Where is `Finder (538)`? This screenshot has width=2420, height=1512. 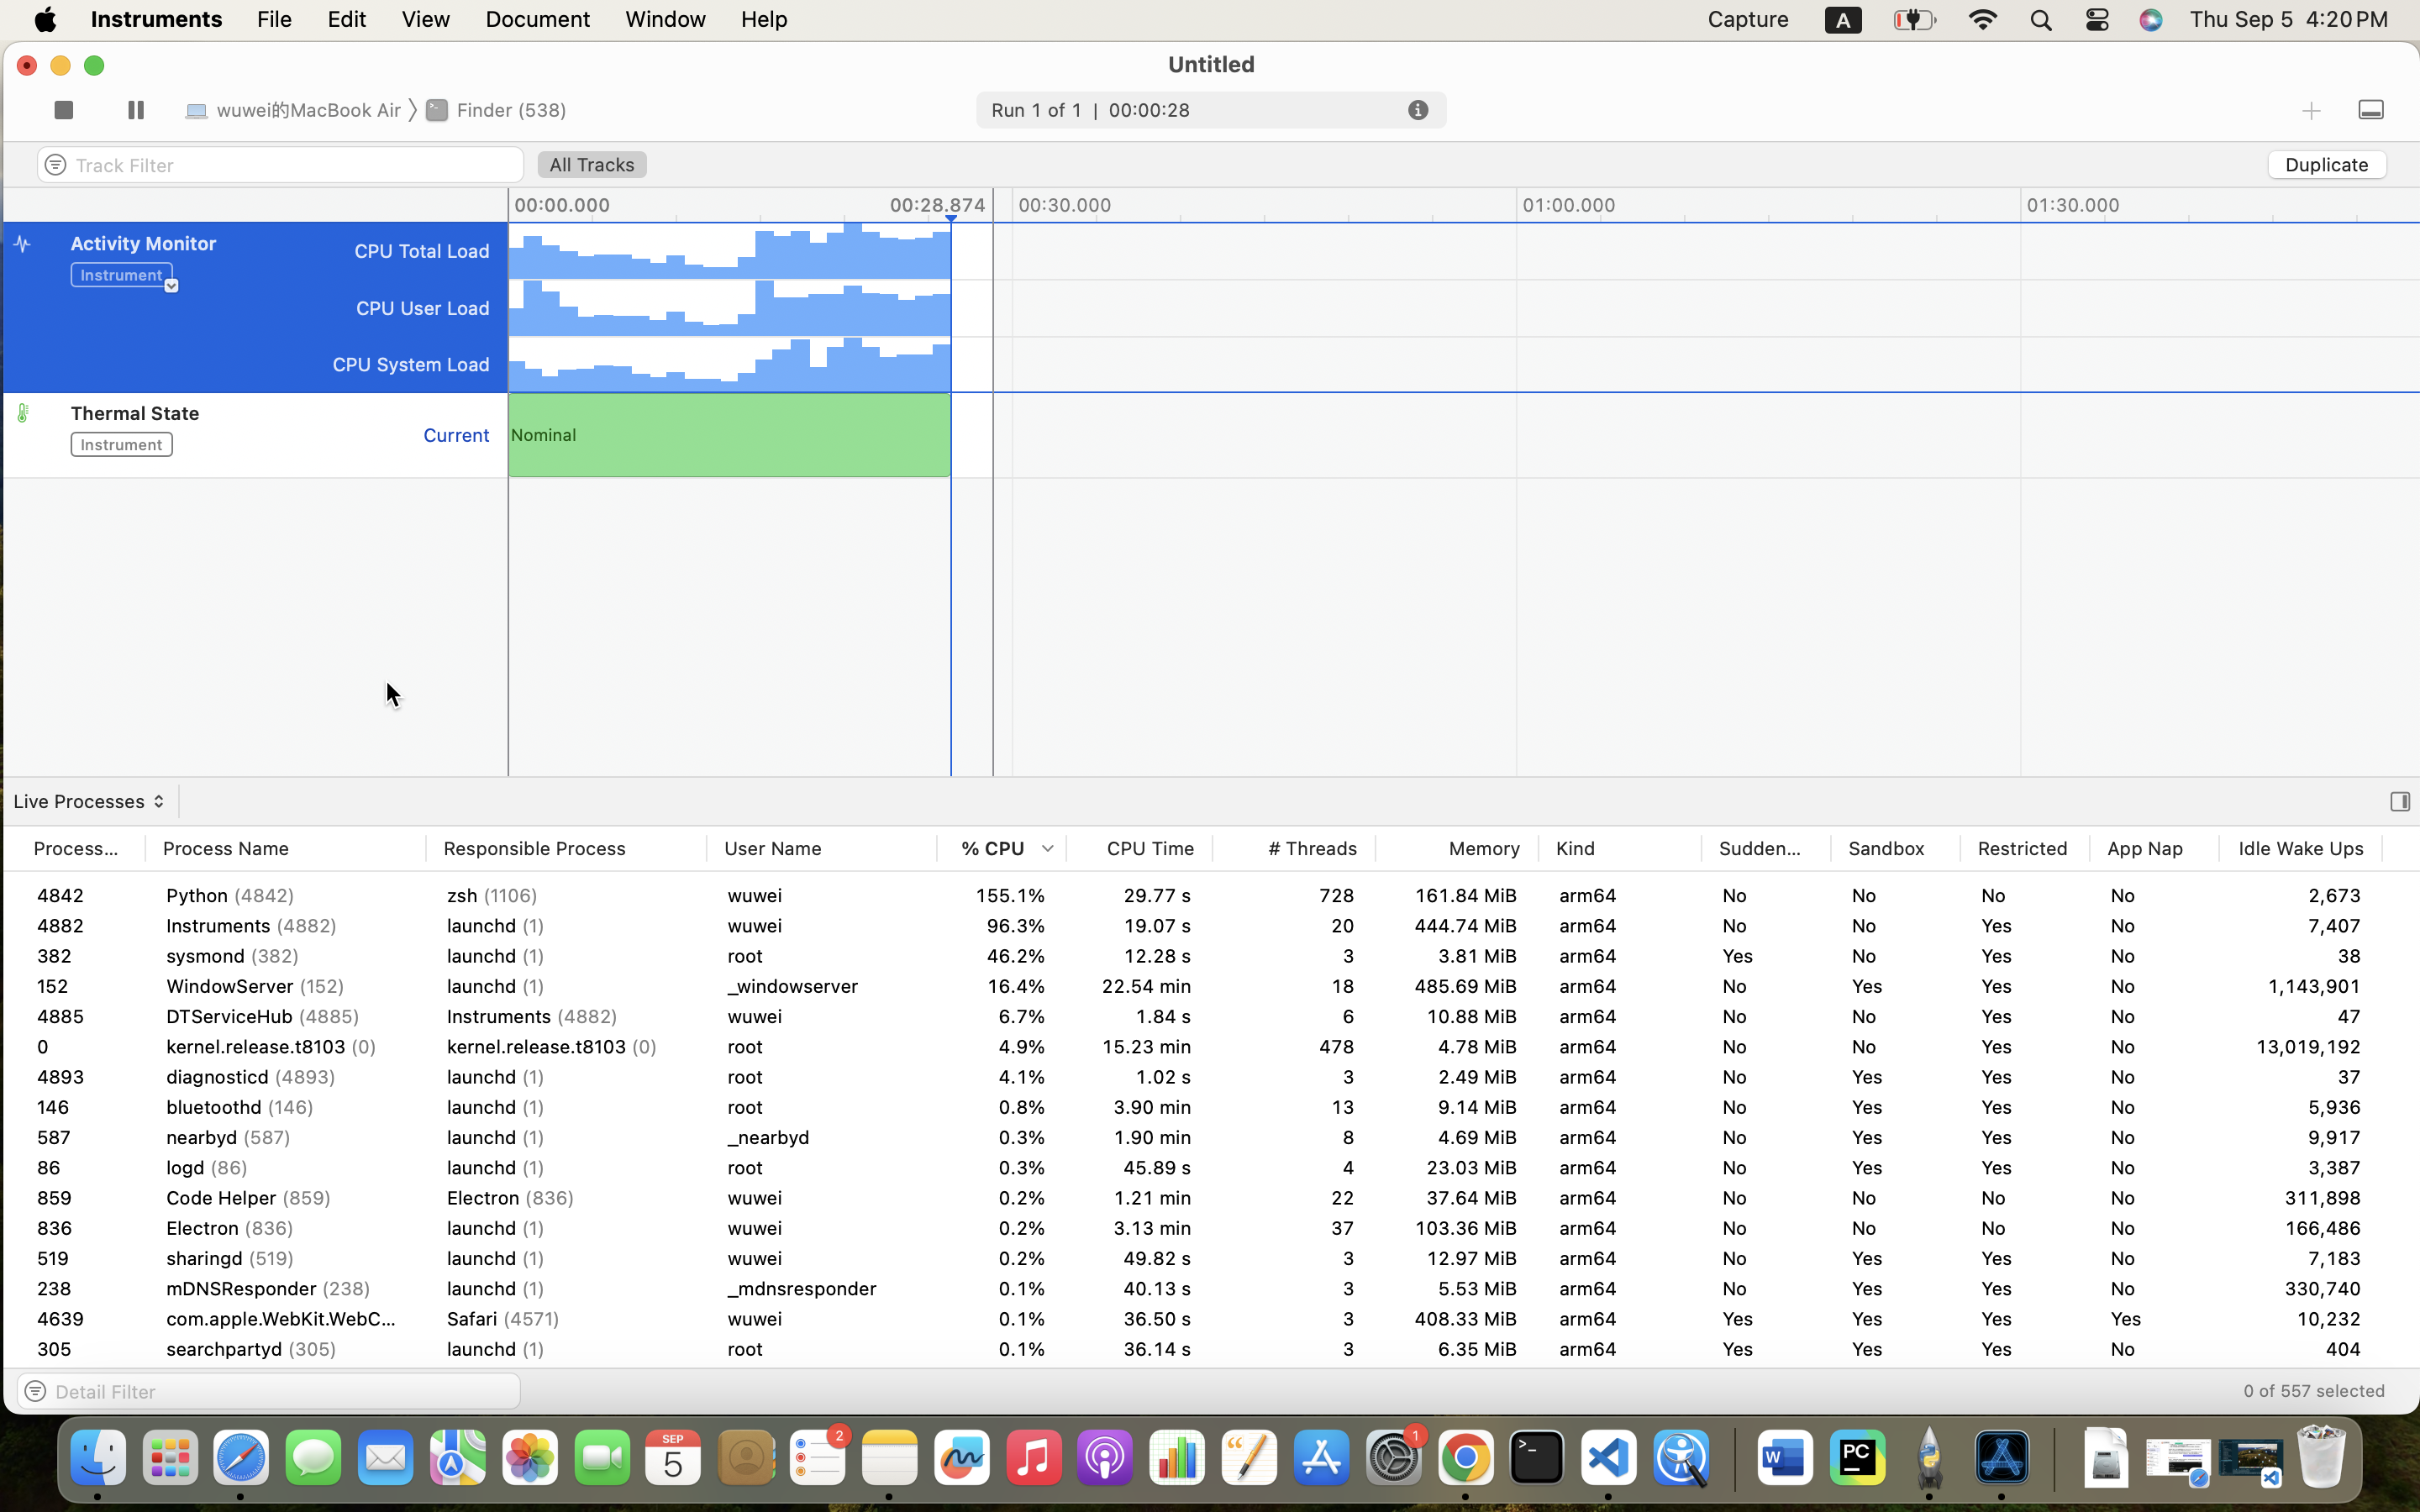 Finder (538) is located at coordinates (498, 109).